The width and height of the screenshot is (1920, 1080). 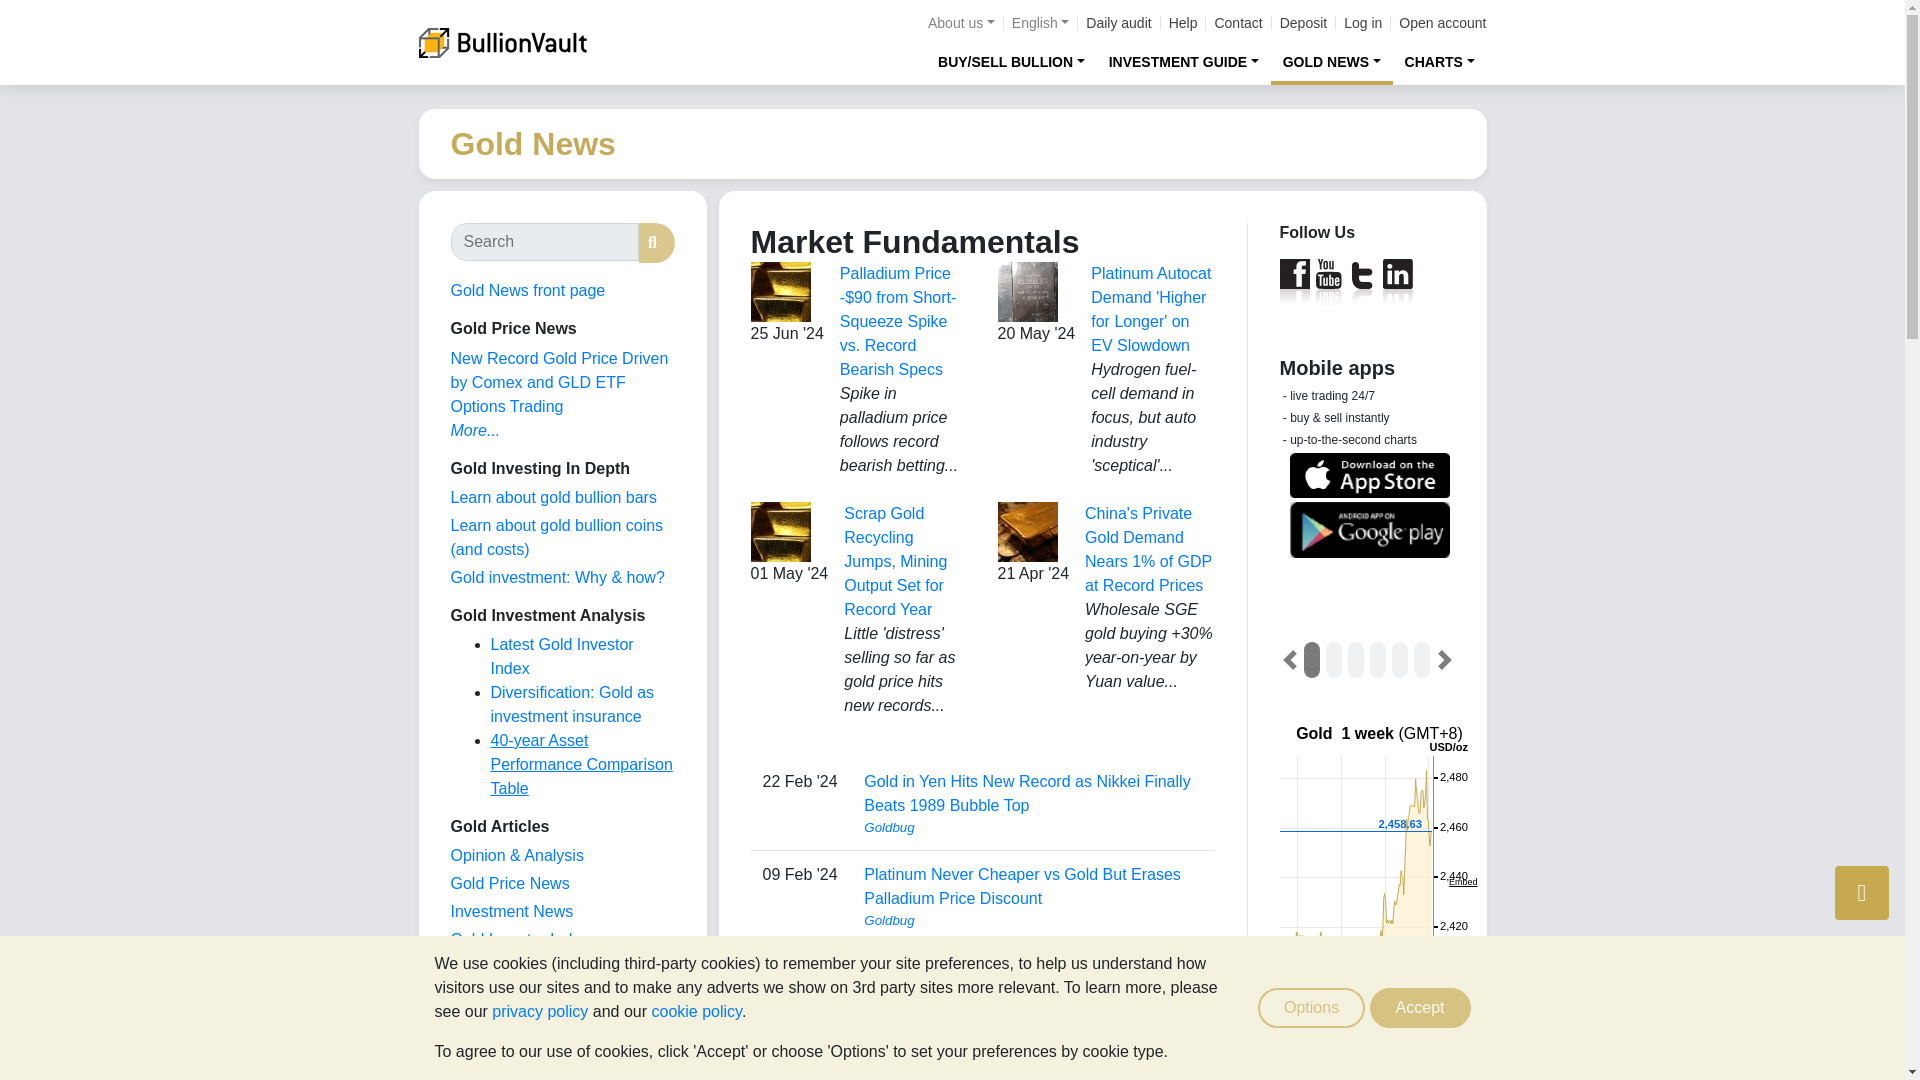 What do you see at coordinates (1032, 1014) in the screenshot?
I see `View user profile.` at bounding box center [1032, 1014].